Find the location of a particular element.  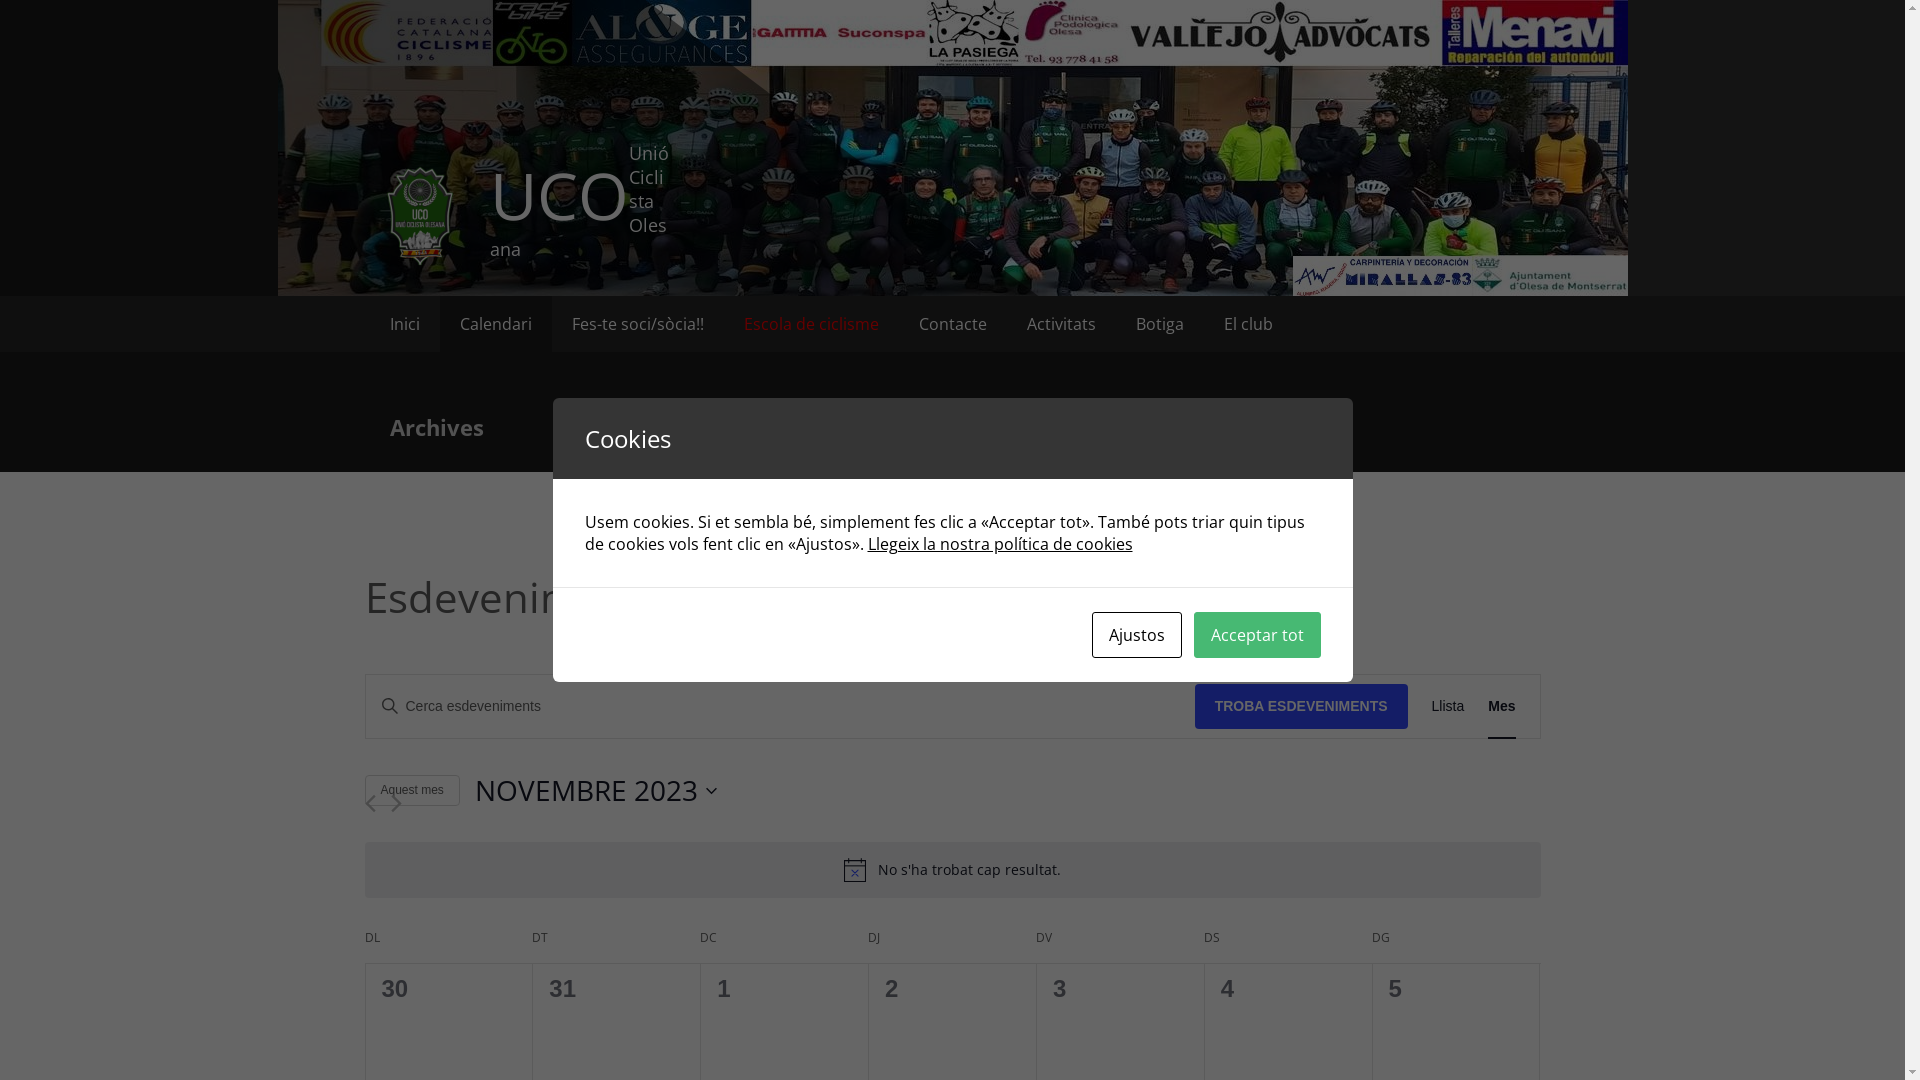

TROBA ESDEVENIMENTS is located at coordinates (1302, 706).